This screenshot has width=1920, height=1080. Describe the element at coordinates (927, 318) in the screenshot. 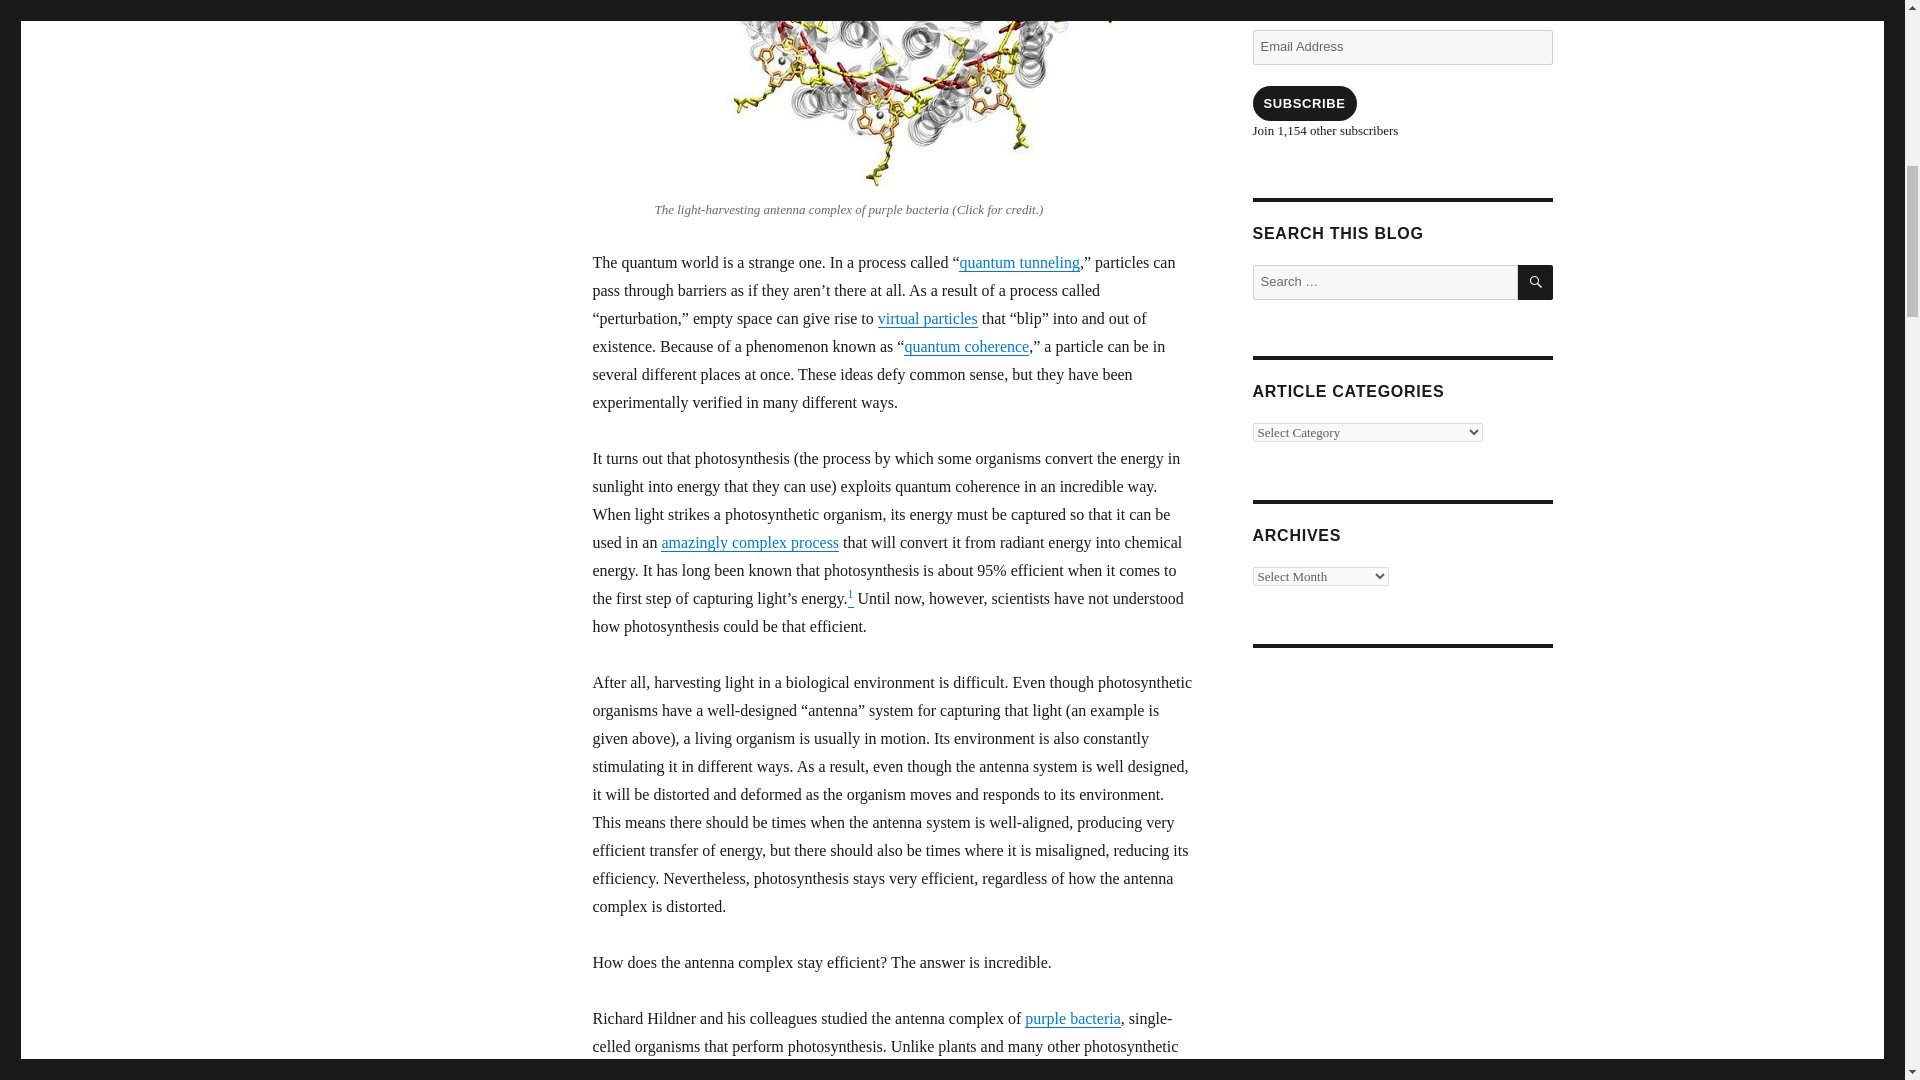

I see `virtual particles` at that location.